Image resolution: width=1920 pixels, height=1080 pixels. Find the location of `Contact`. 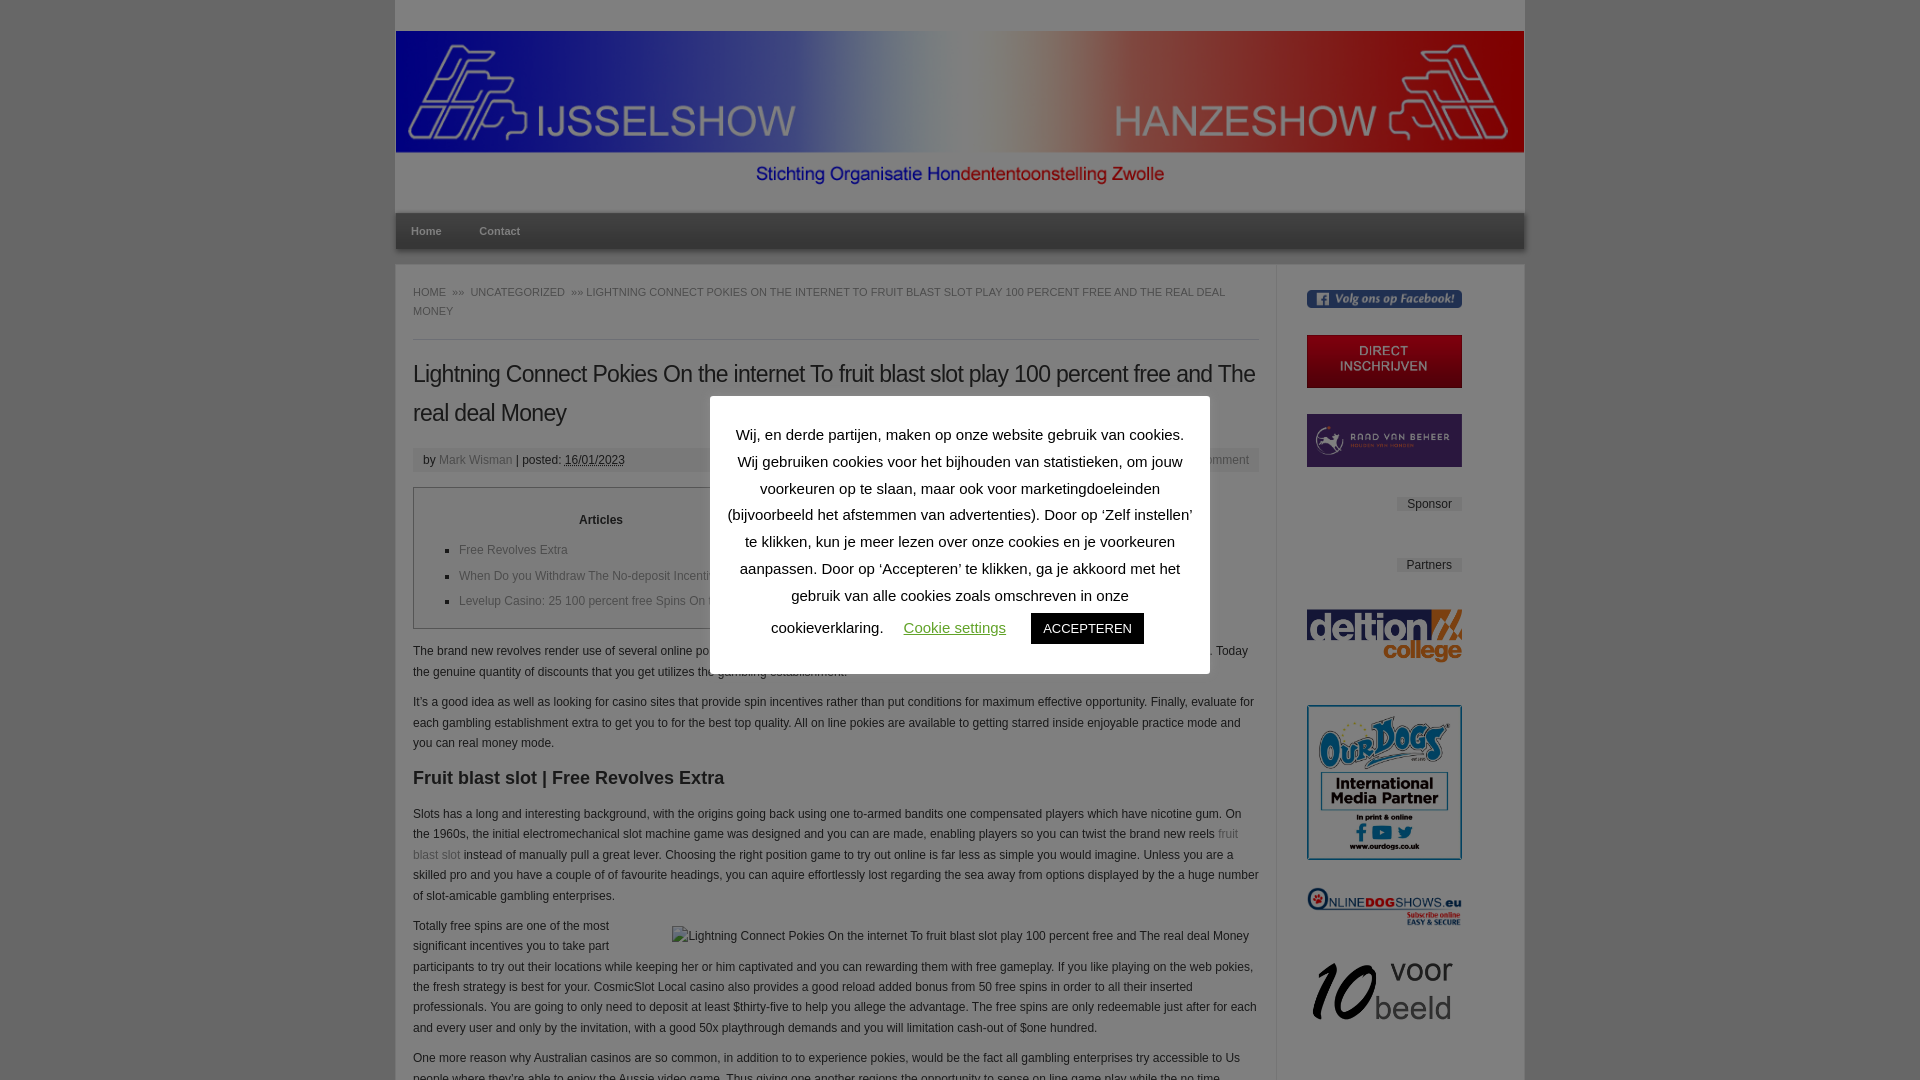

Contact is located at coordinates (500, 230).